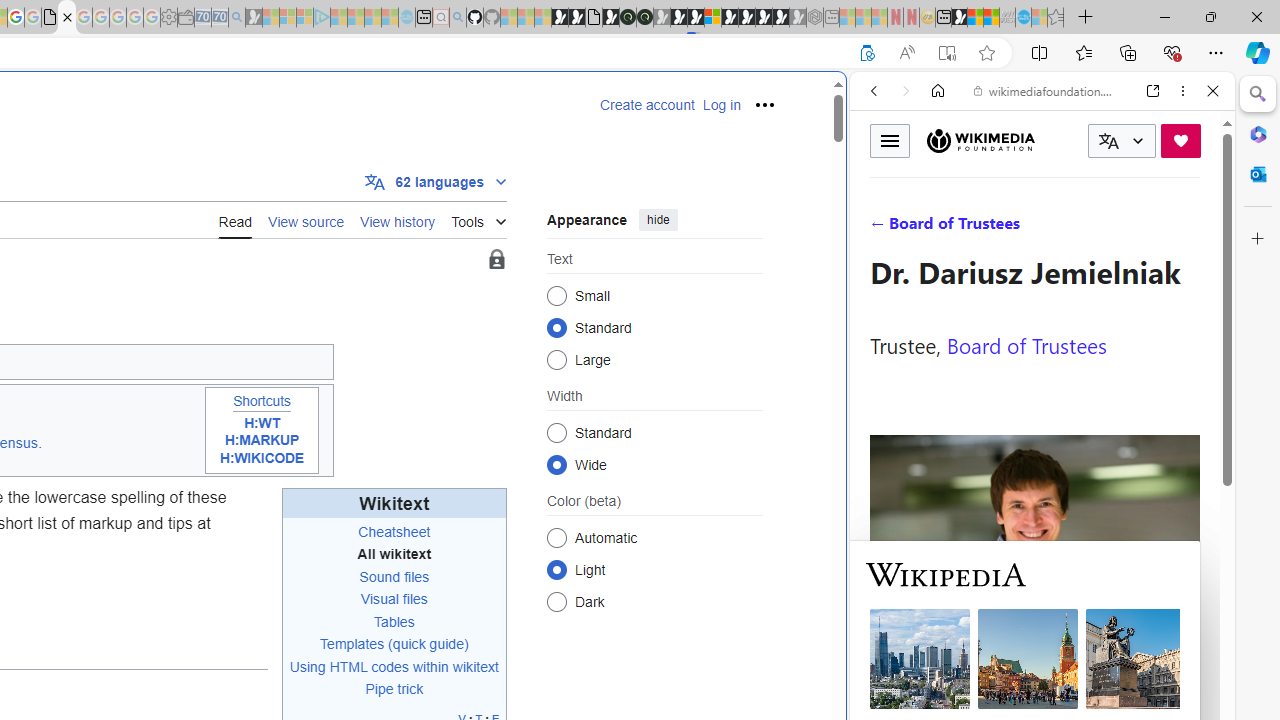 Image resolution: width=1280 pixels, height=720 pixels. Describe the element at coordinates (746, 18) in the screenshot. I see `Play Free Online Games | Games from Microsoft Start` at that location.